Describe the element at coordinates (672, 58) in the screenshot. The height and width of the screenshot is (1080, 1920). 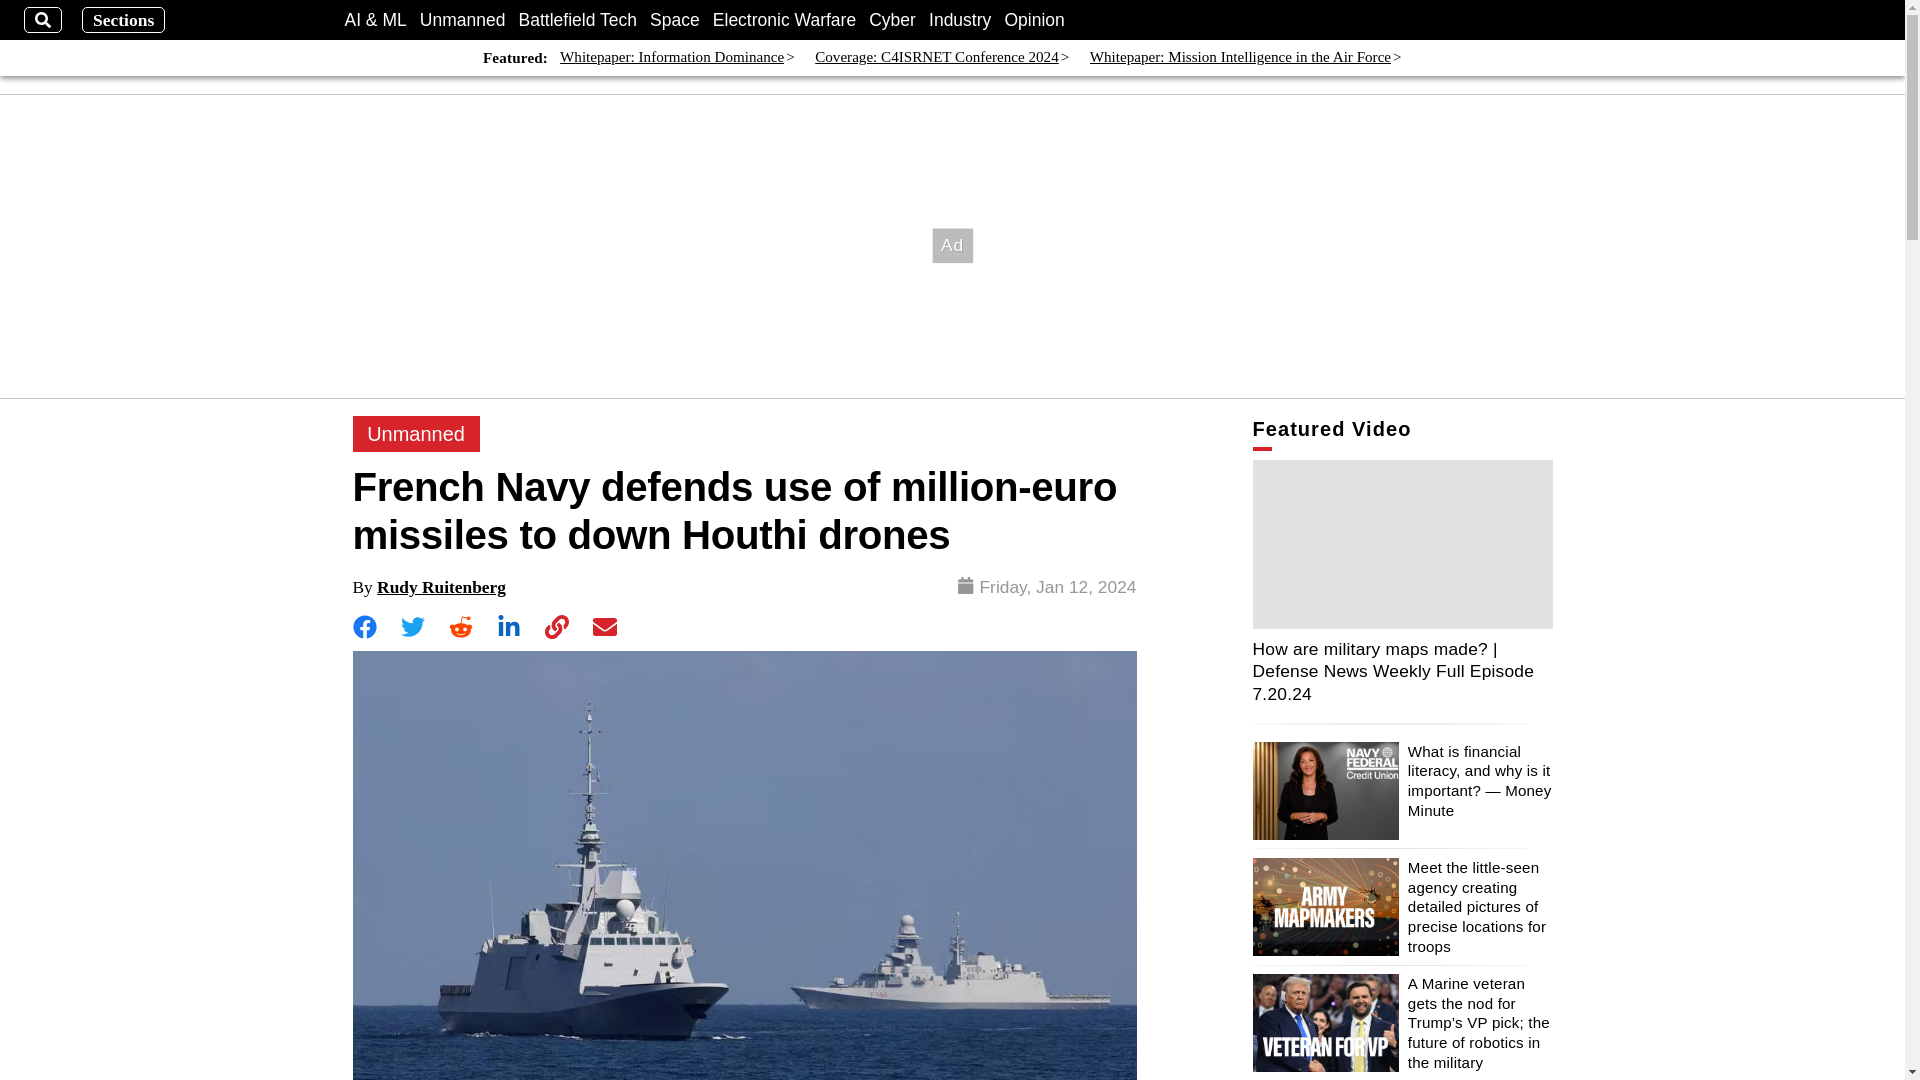
I see `Whitepaper: Information Dominance` at that location.